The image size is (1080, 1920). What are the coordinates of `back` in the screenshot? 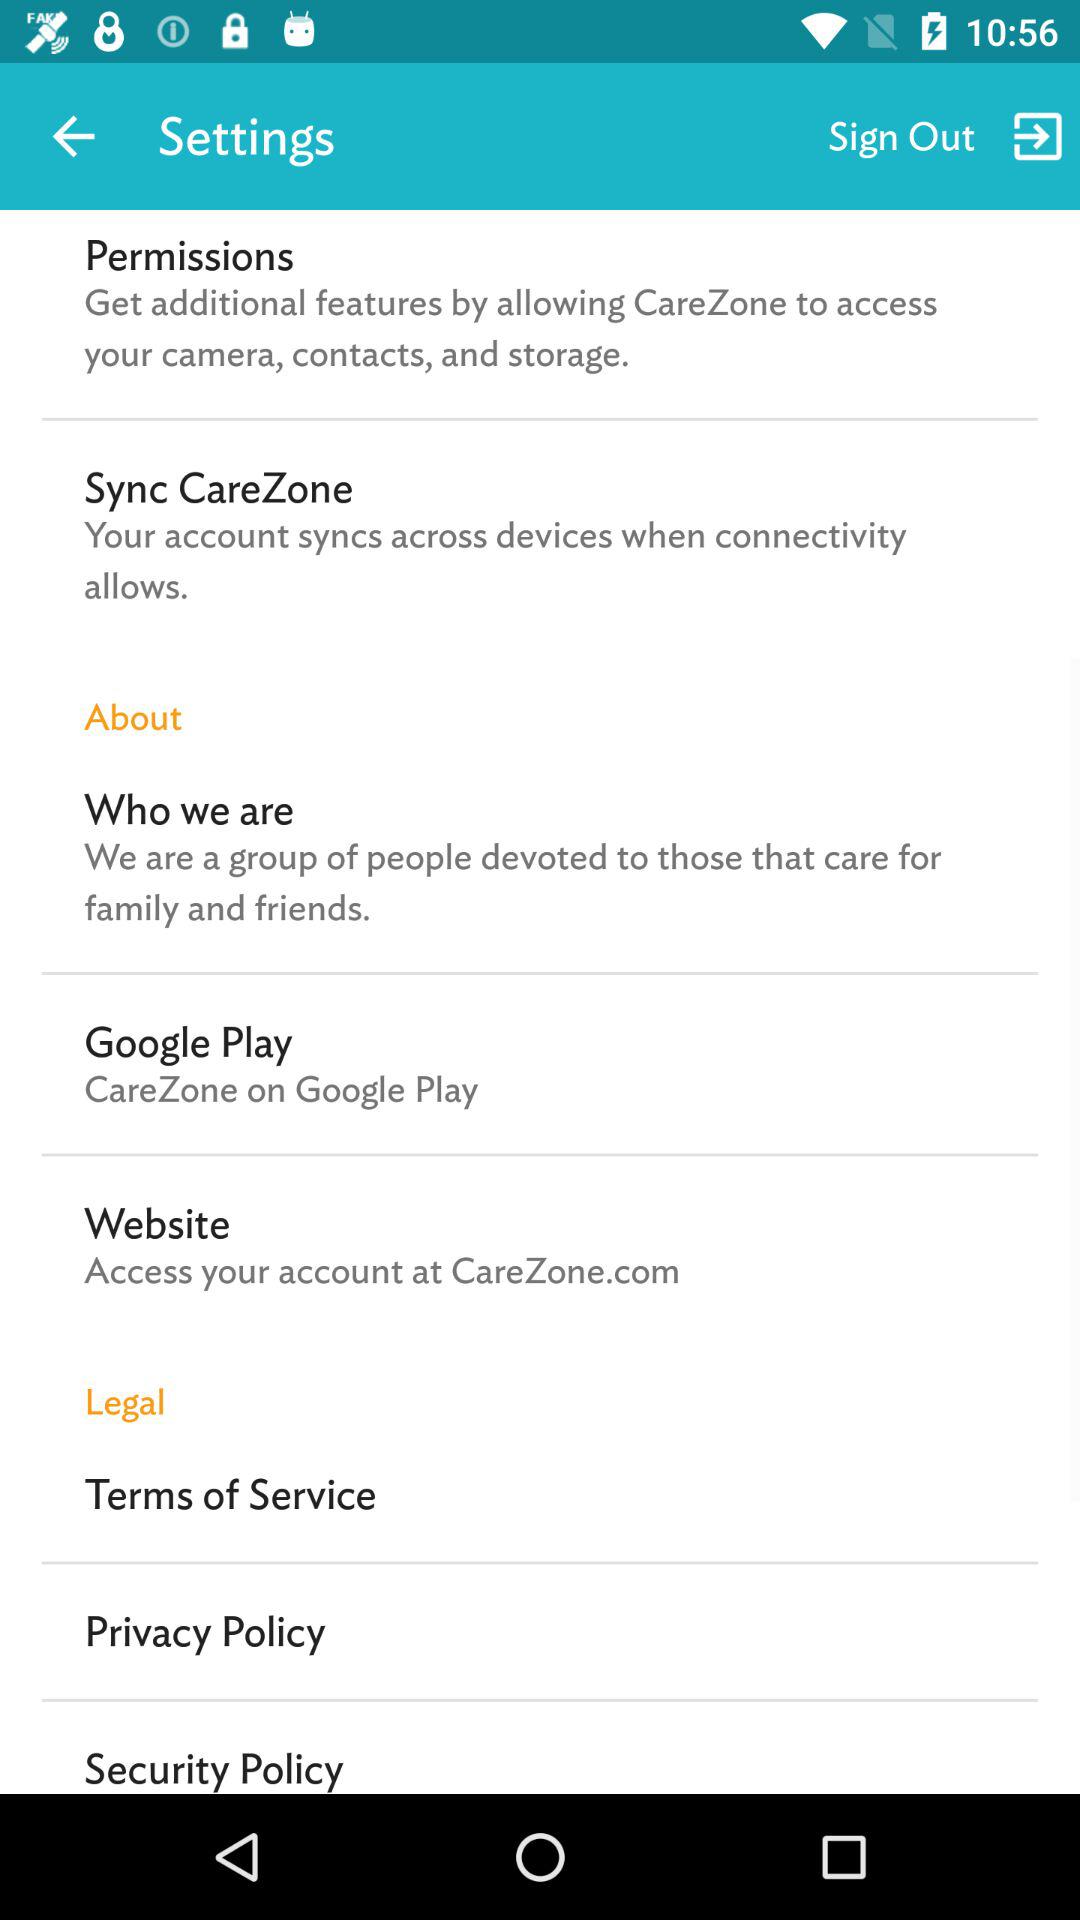 It's located at (74, 136).